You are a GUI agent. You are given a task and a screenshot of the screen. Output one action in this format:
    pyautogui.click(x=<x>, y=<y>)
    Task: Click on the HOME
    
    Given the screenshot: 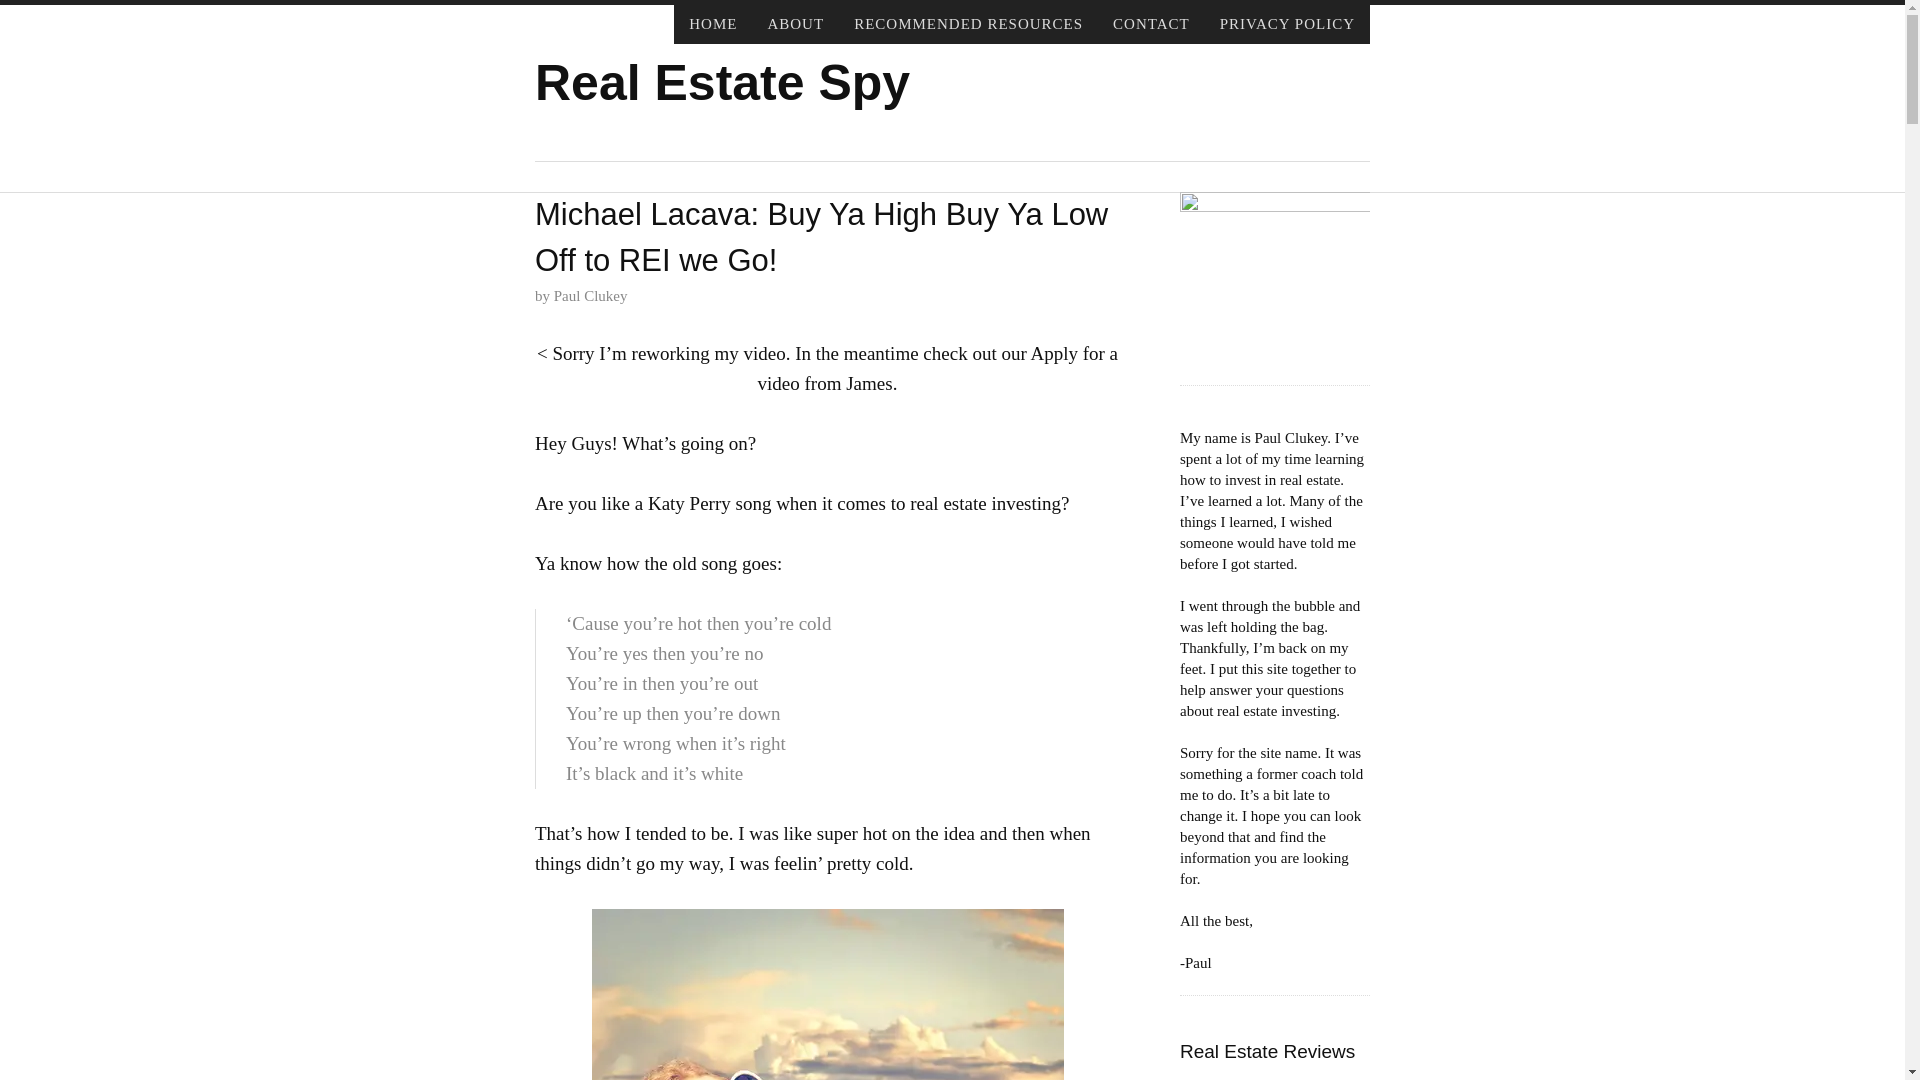 What is the action you would take?
    pyautogui.click(x=712, y=24)
    